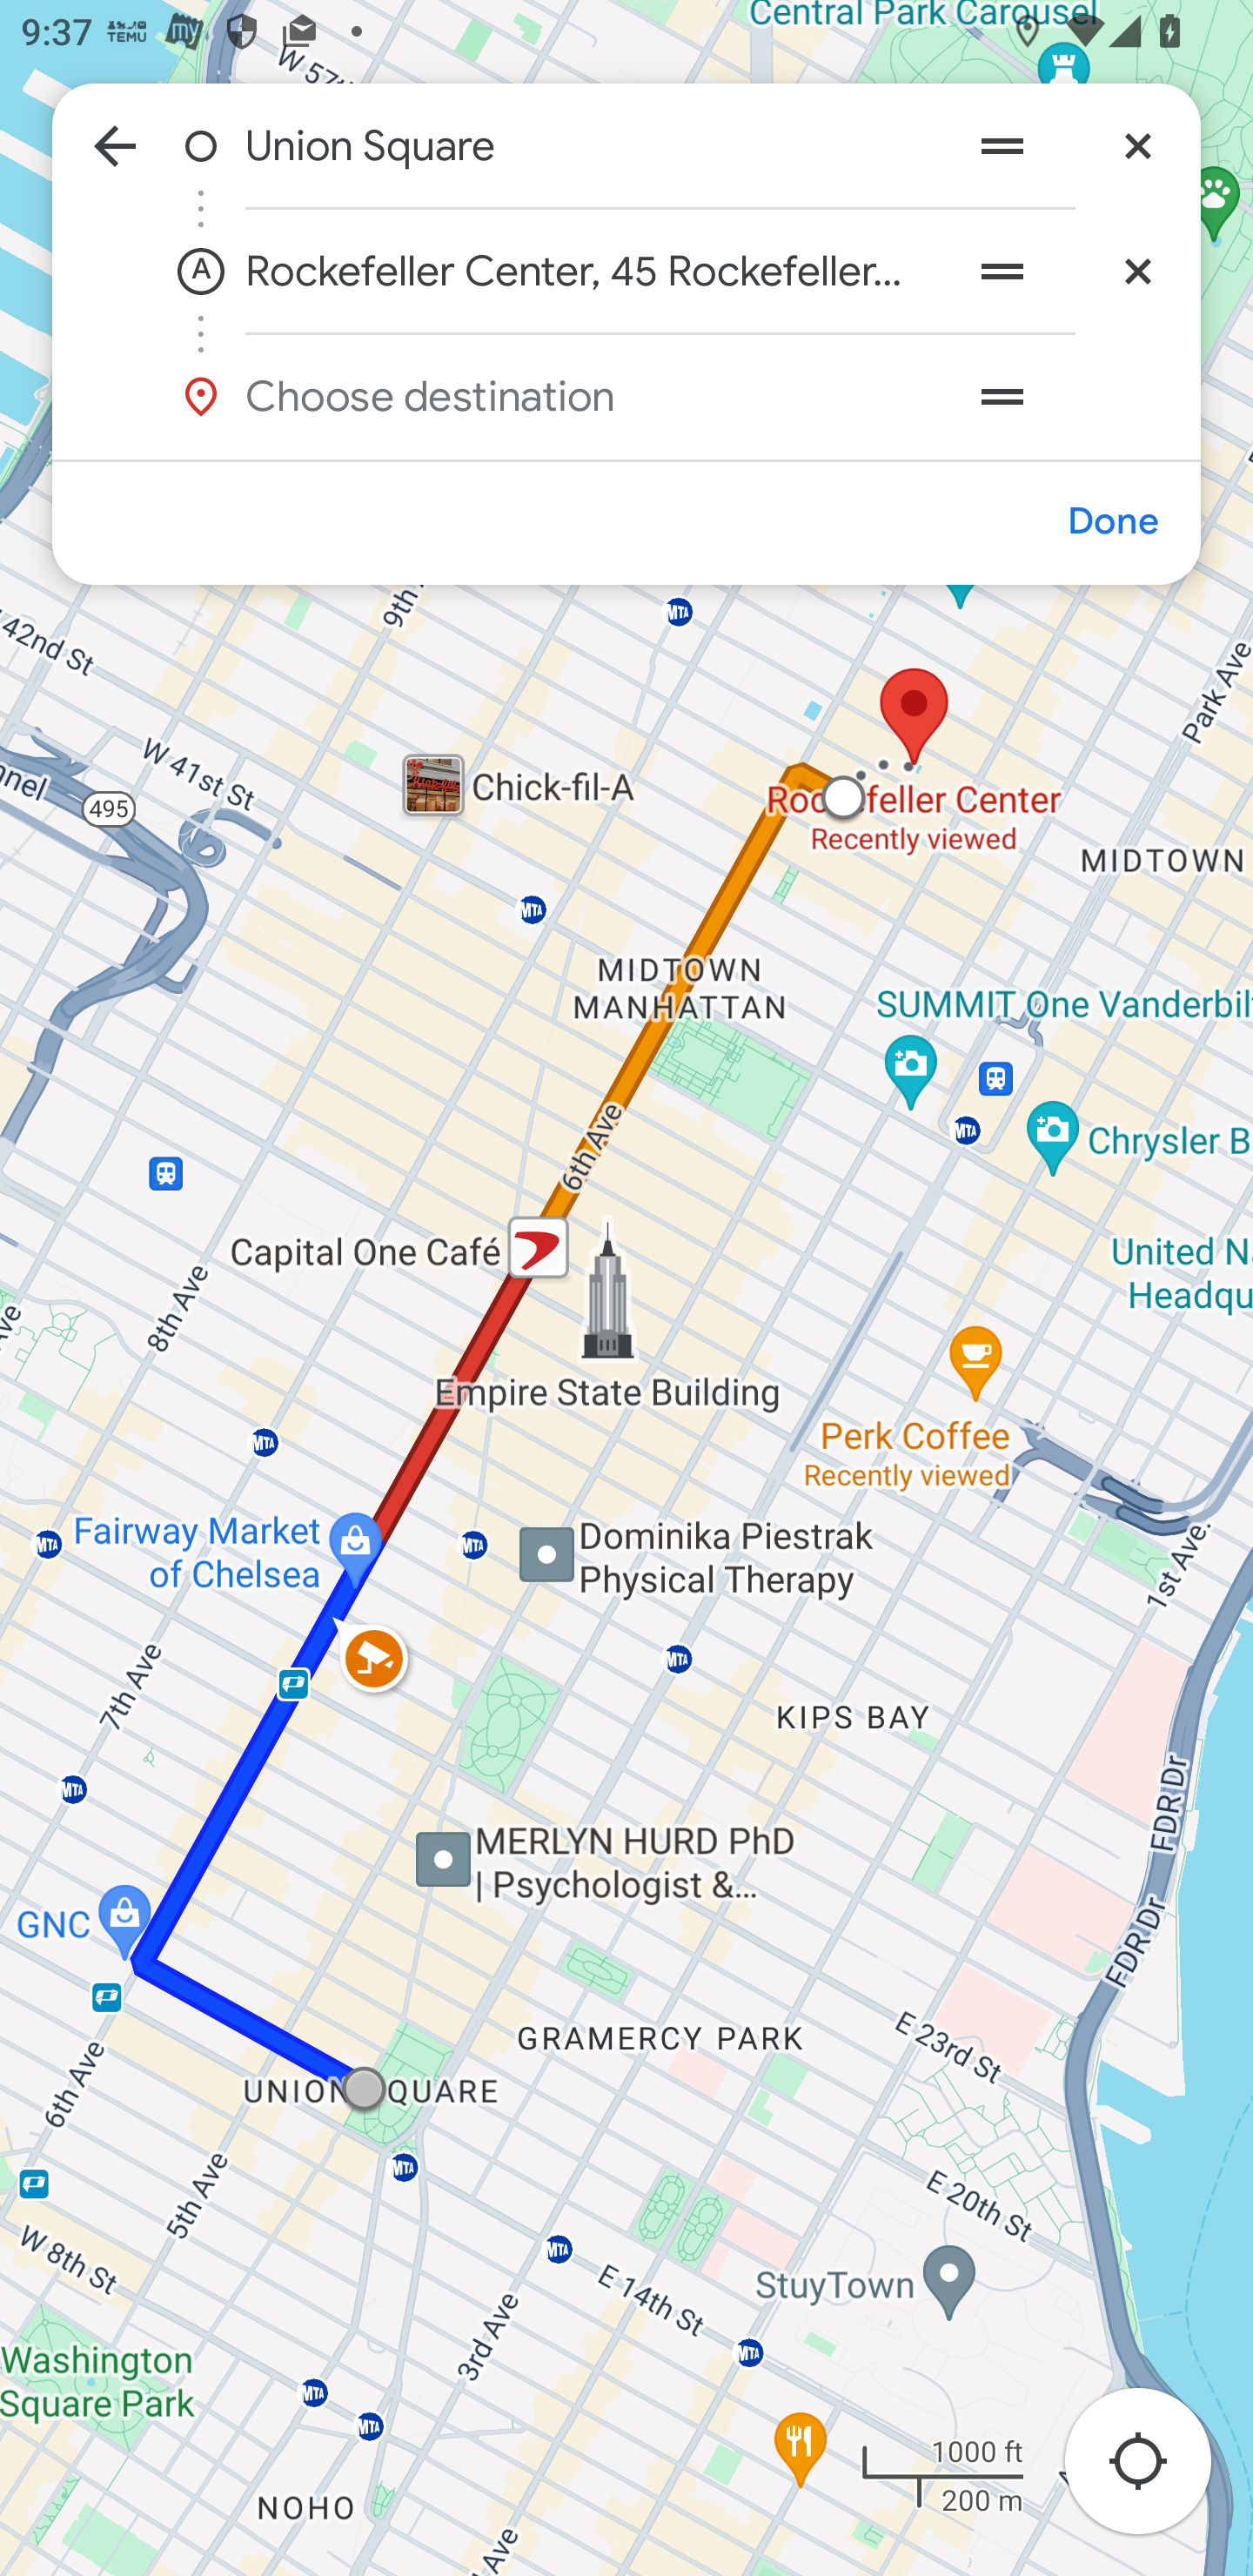  Describe the element at coordinates (1112, 520) in the screenshot. I see `Done` at that location.